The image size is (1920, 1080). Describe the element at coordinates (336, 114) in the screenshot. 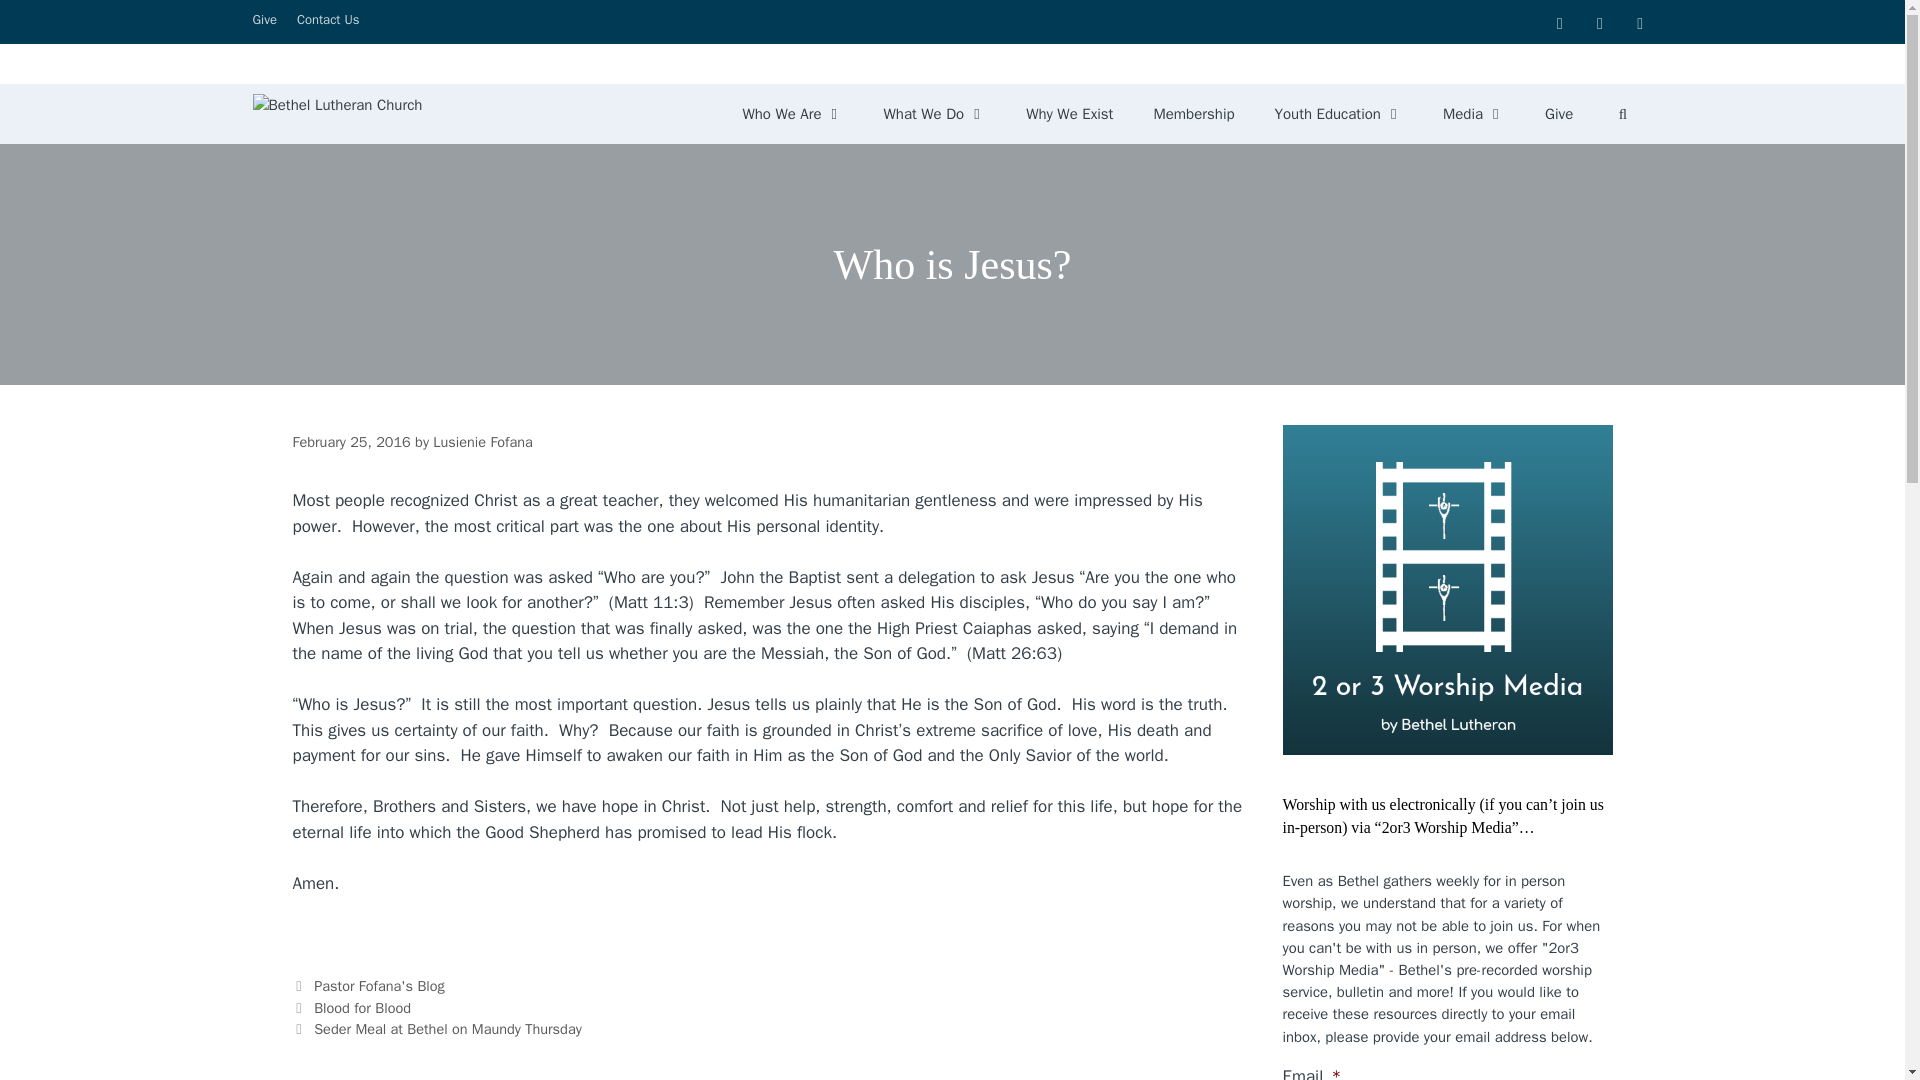

I see `Bethel Lutheran Church` at that location.